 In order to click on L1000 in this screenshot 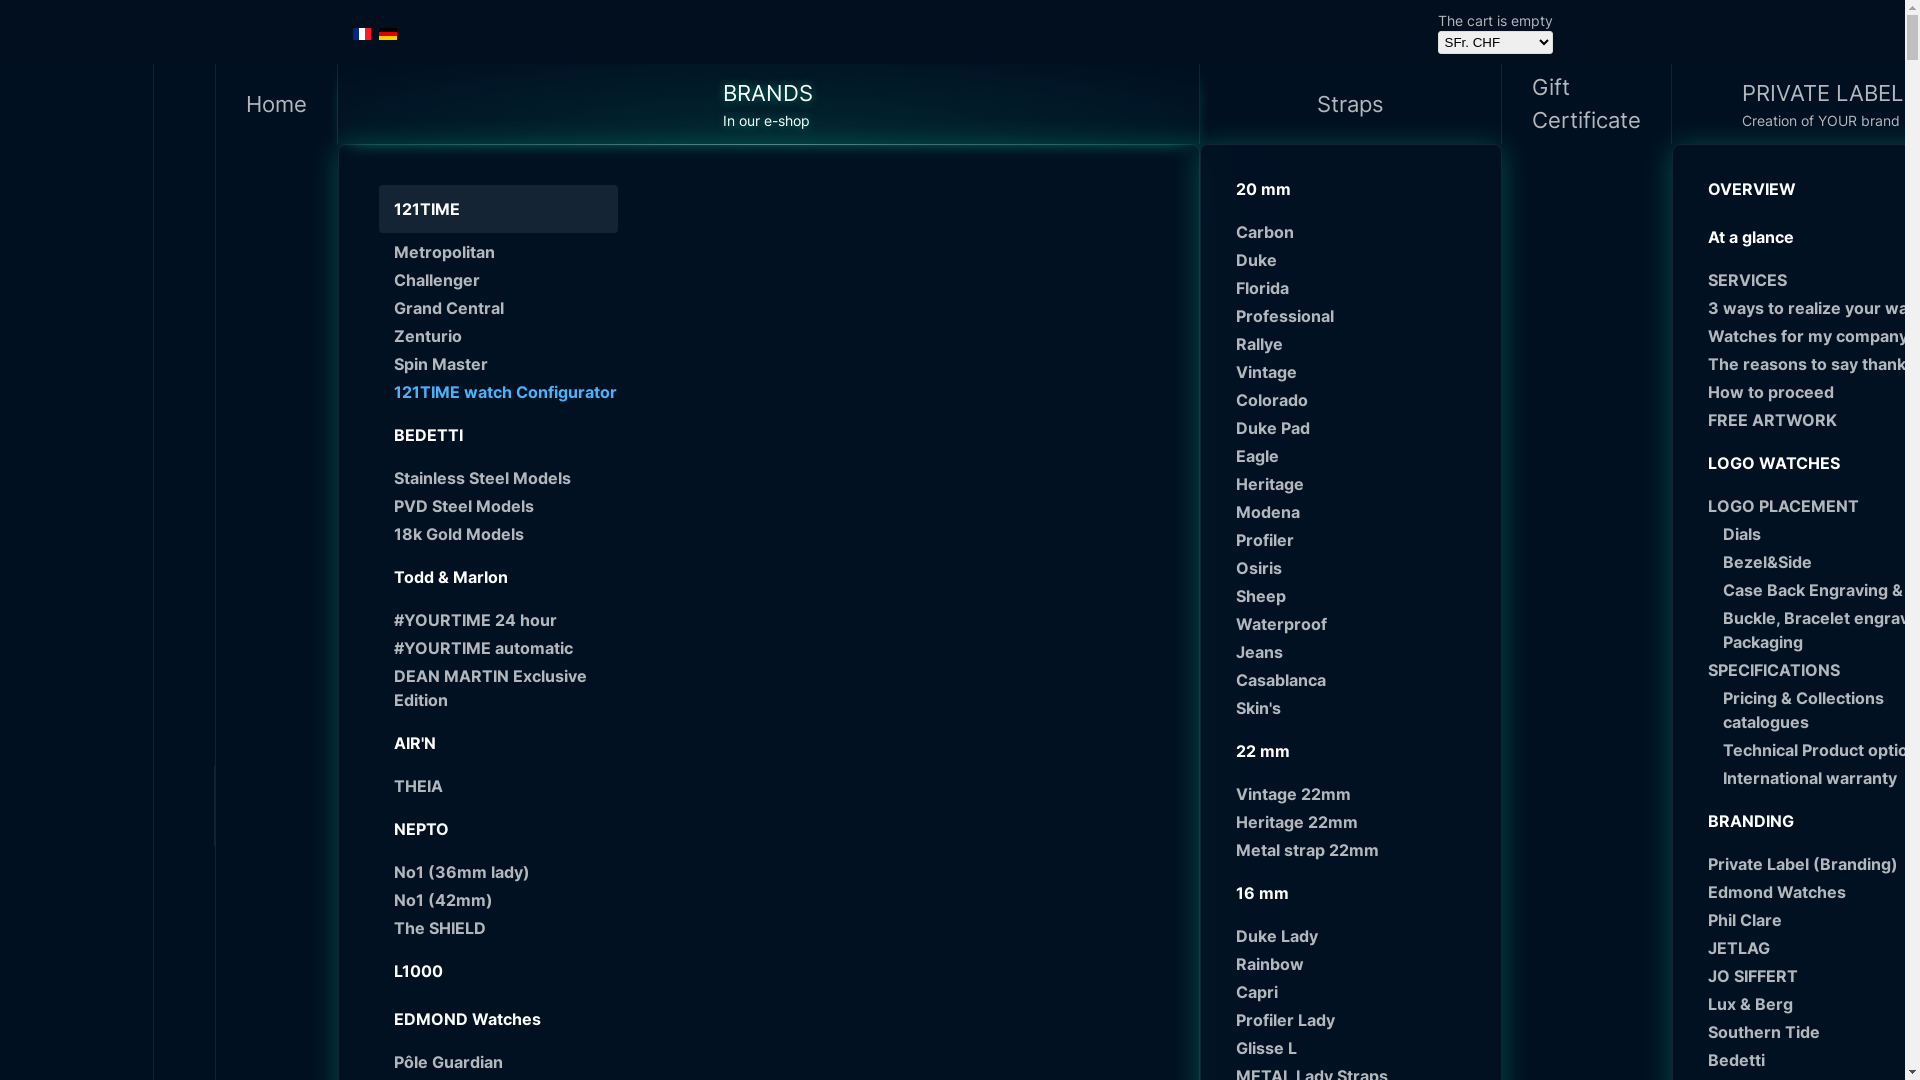, I will do `click(498, 971)`.